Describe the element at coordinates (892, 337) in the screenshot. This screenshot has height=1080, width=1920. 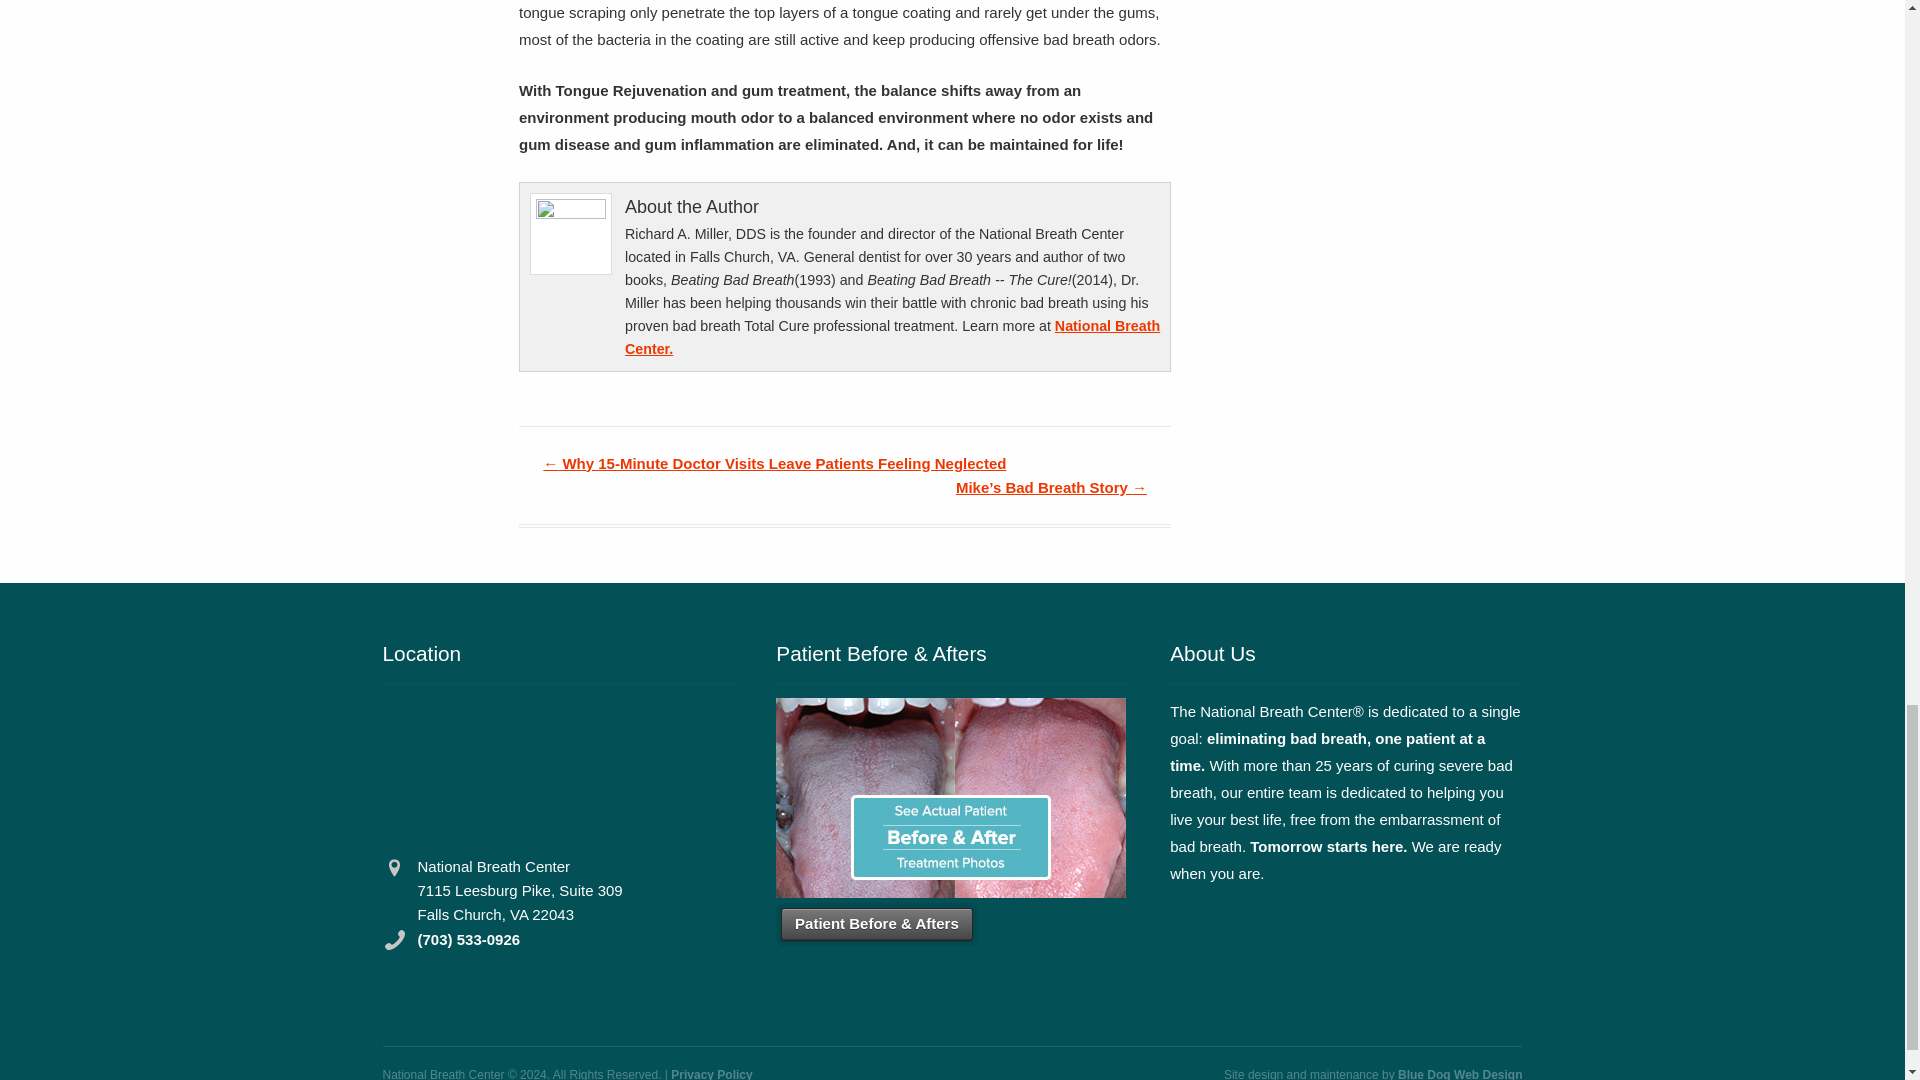
I see `National Breath Center` at that location.